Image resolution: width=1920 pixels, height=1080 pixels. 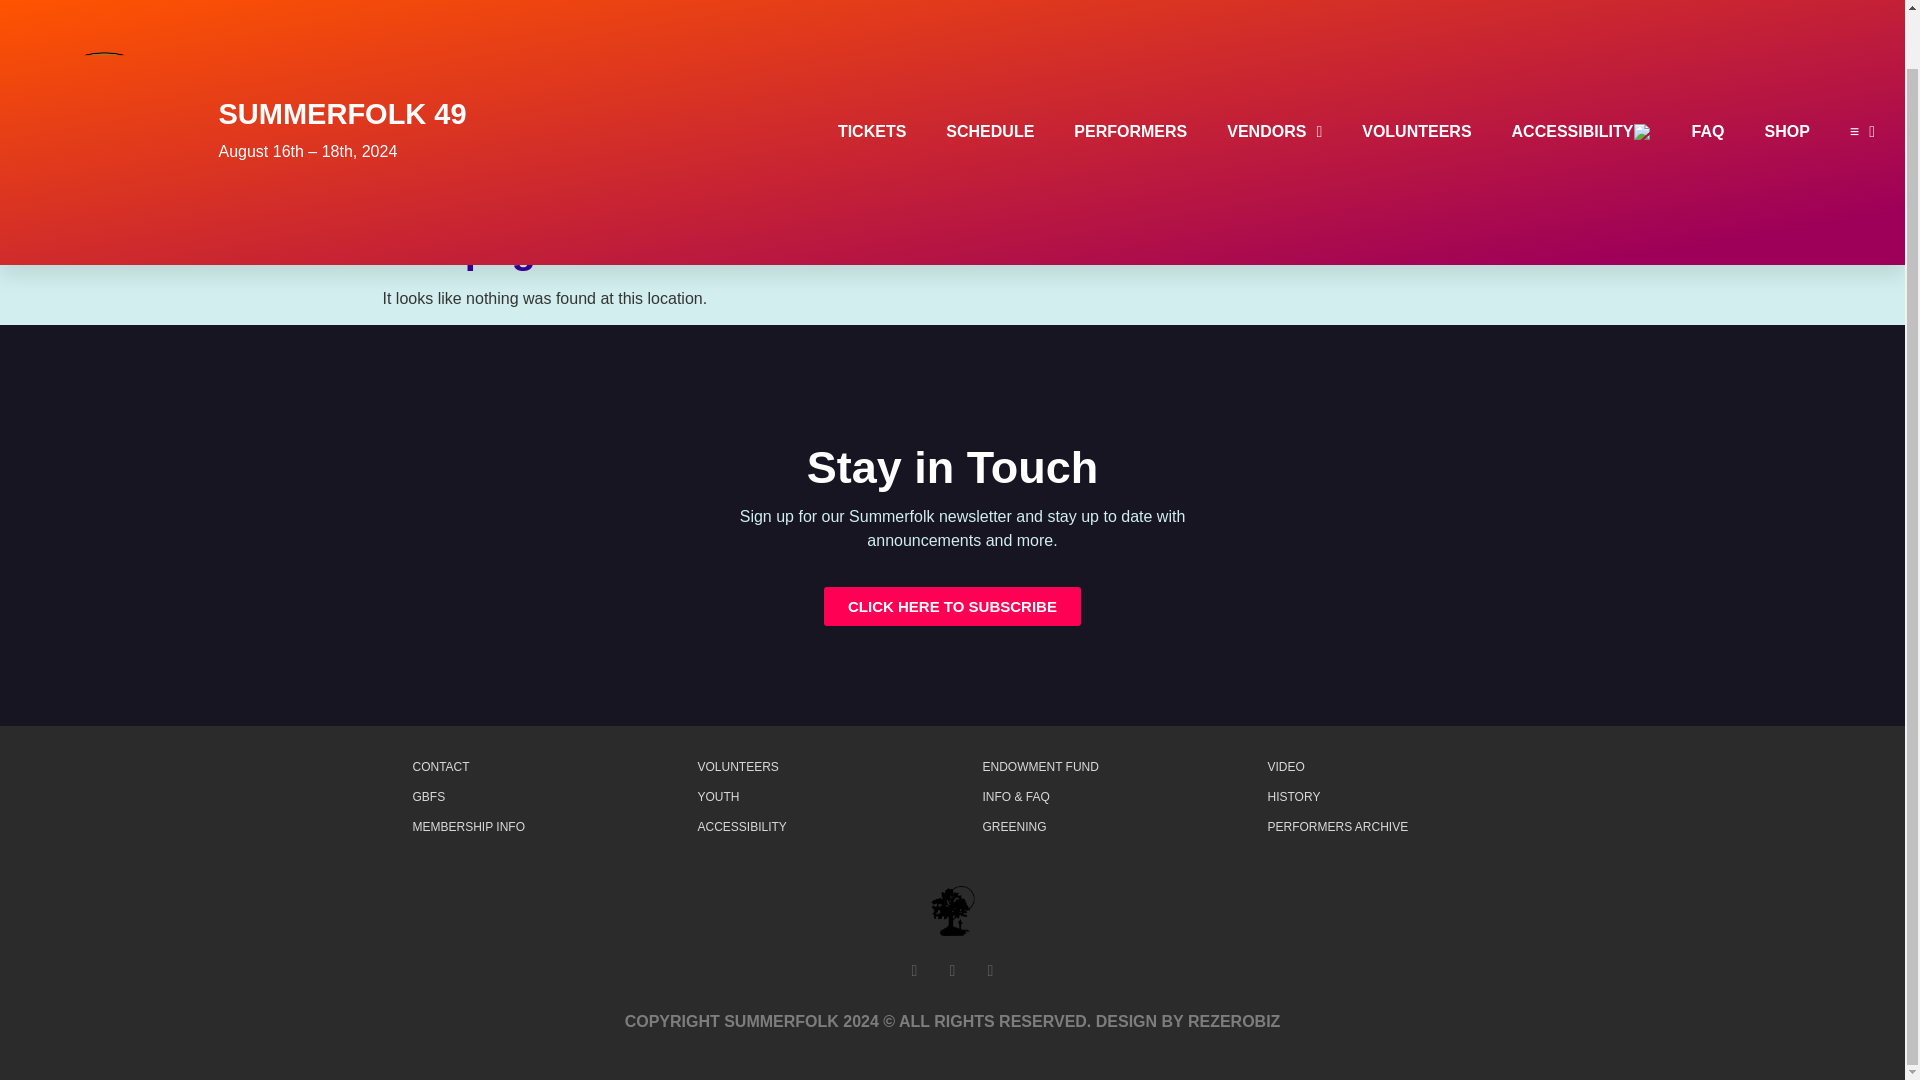 I want to click on ACCESSIBILITY, so click(x=1582, y=74).